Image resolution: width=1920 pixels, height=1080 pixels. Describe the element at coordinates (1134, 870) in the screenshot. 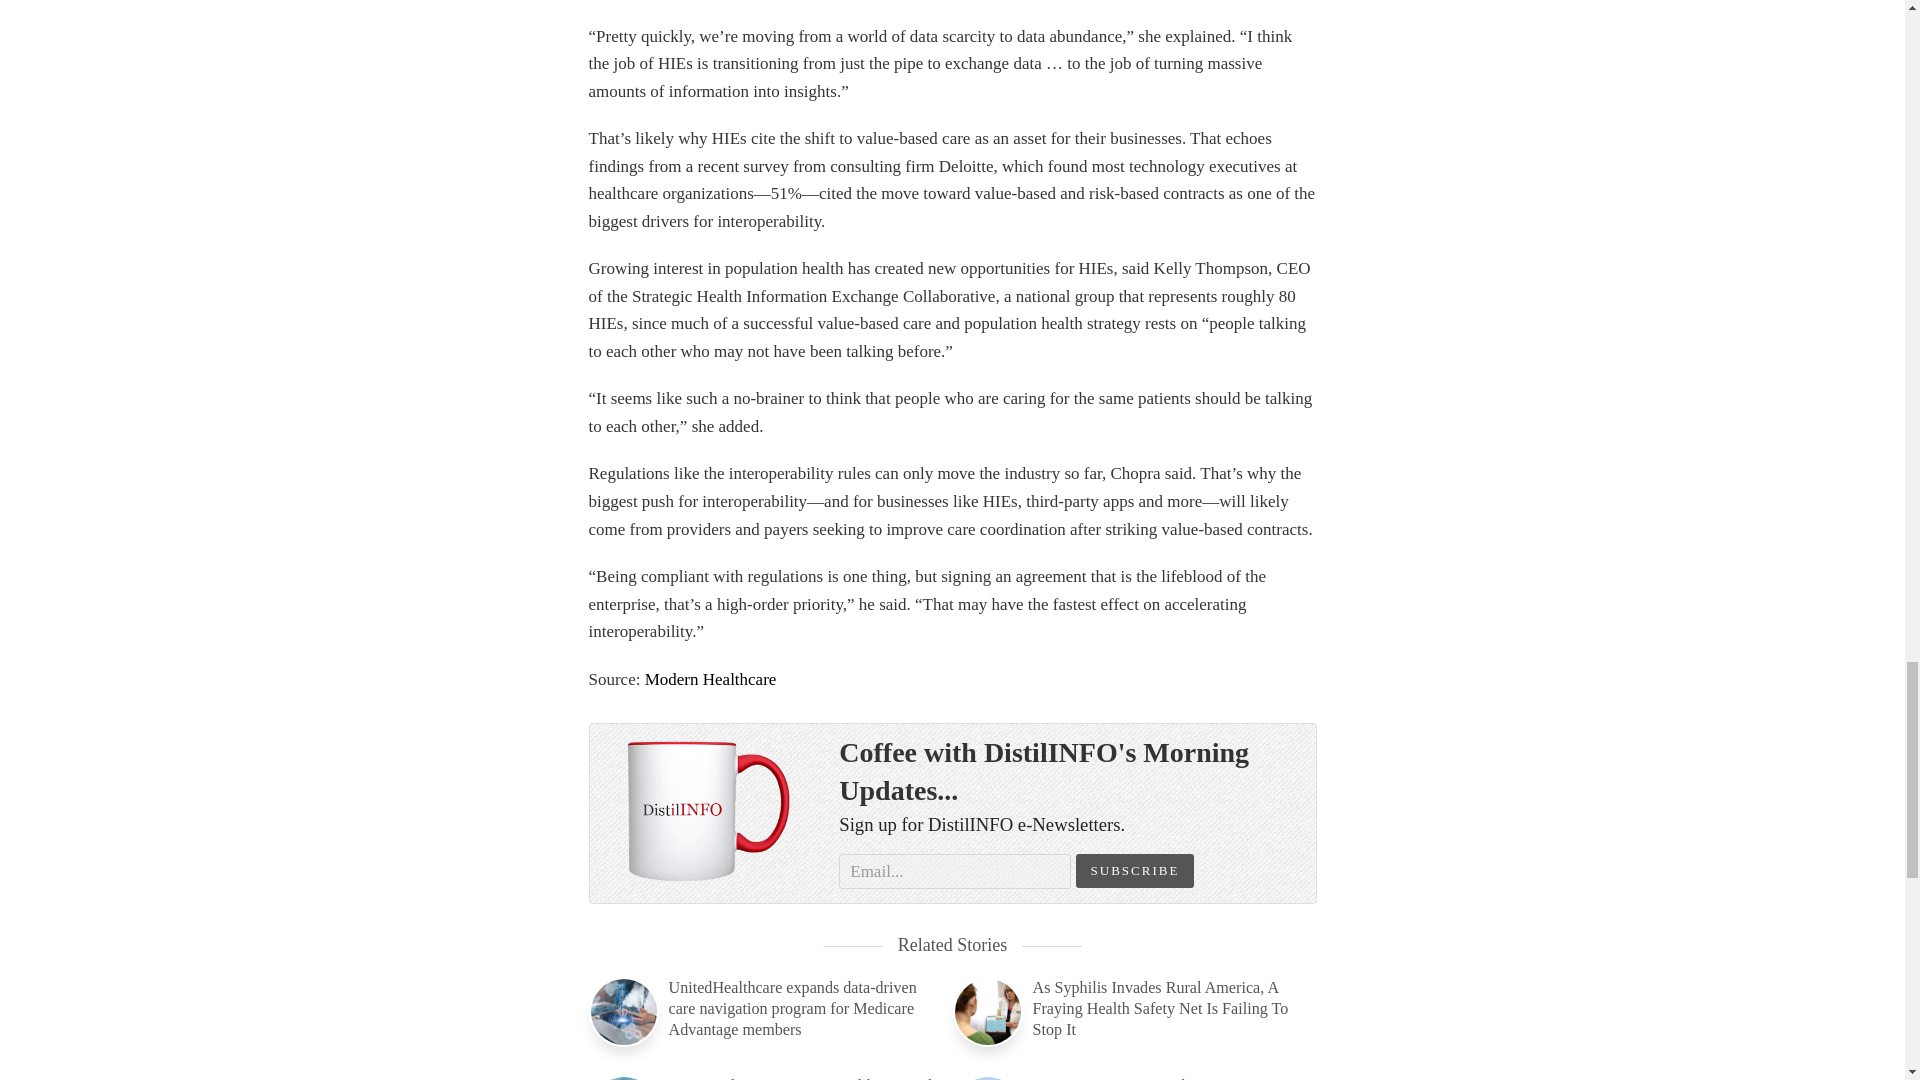

I see `SUBSCRIBE` at that location.